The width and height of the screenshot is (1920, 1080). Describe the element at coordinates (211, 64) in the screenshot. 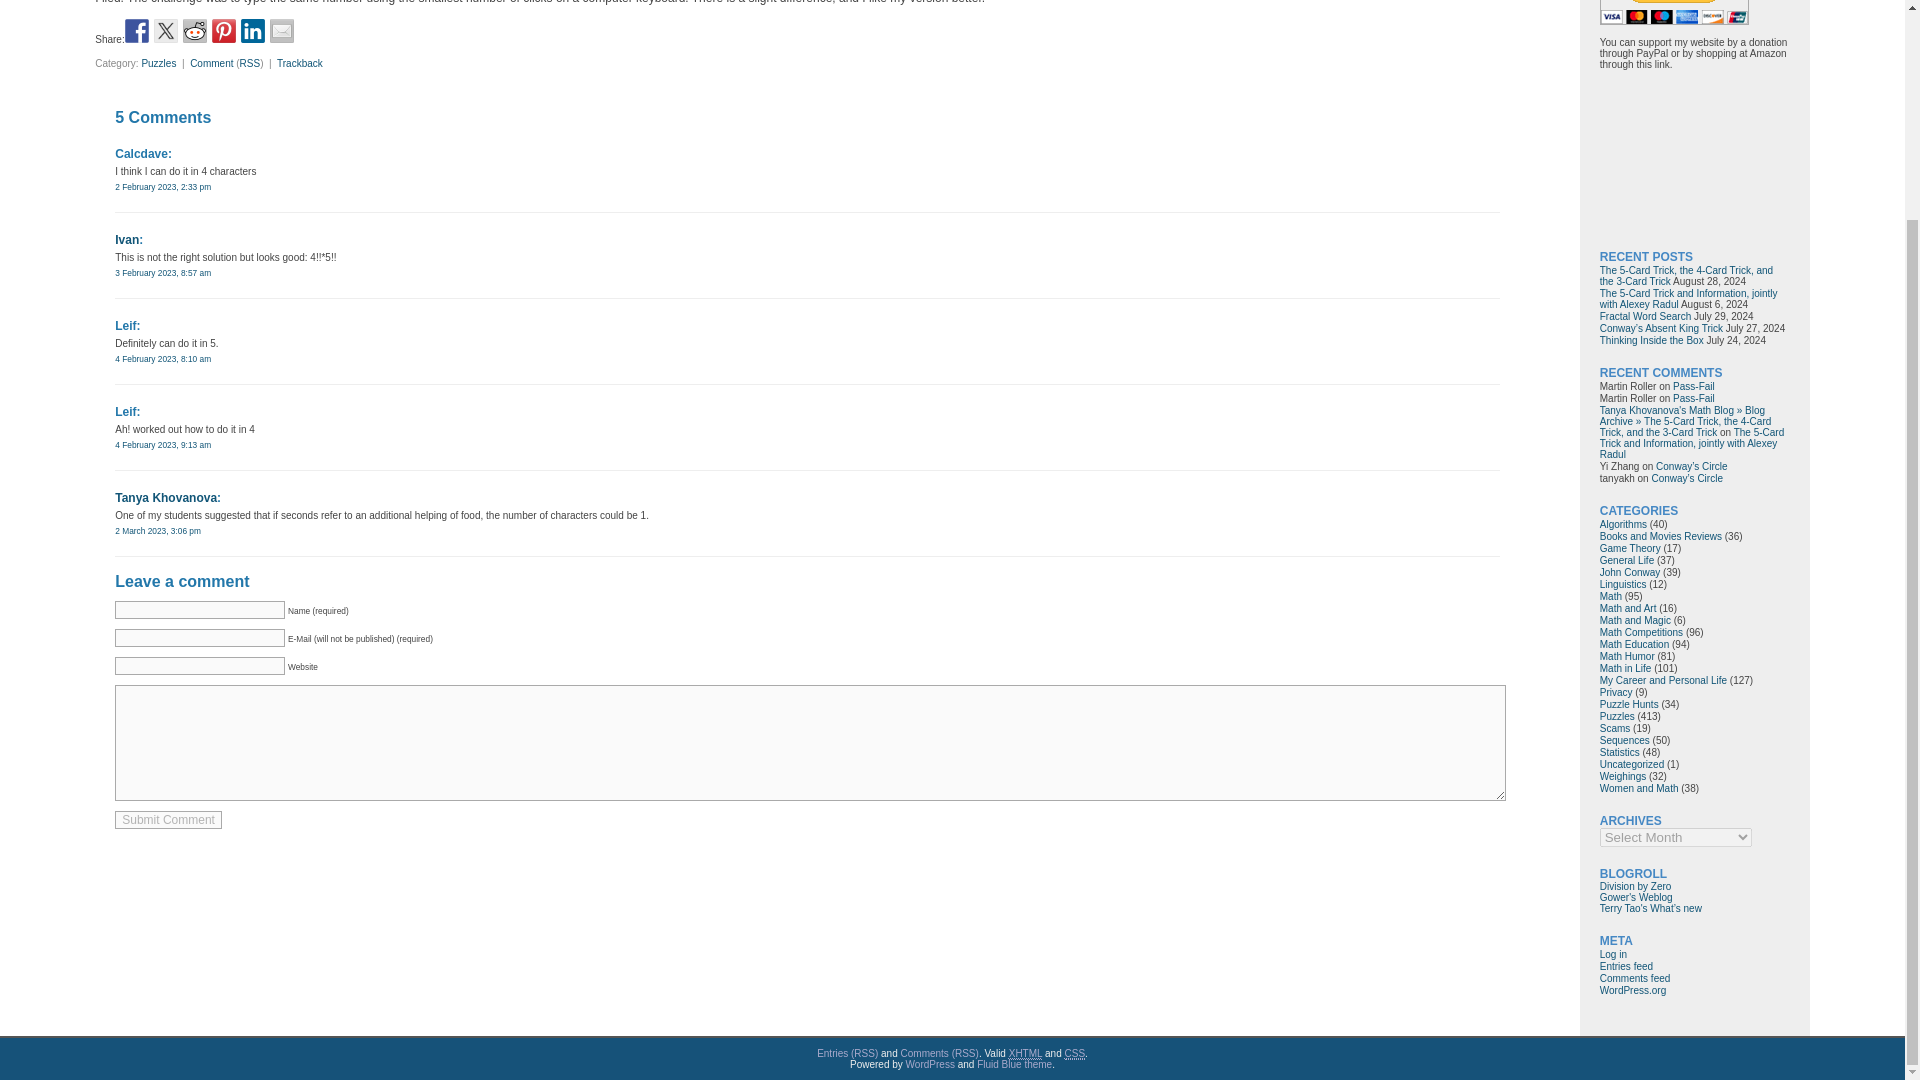

I see `Comment` at that location.